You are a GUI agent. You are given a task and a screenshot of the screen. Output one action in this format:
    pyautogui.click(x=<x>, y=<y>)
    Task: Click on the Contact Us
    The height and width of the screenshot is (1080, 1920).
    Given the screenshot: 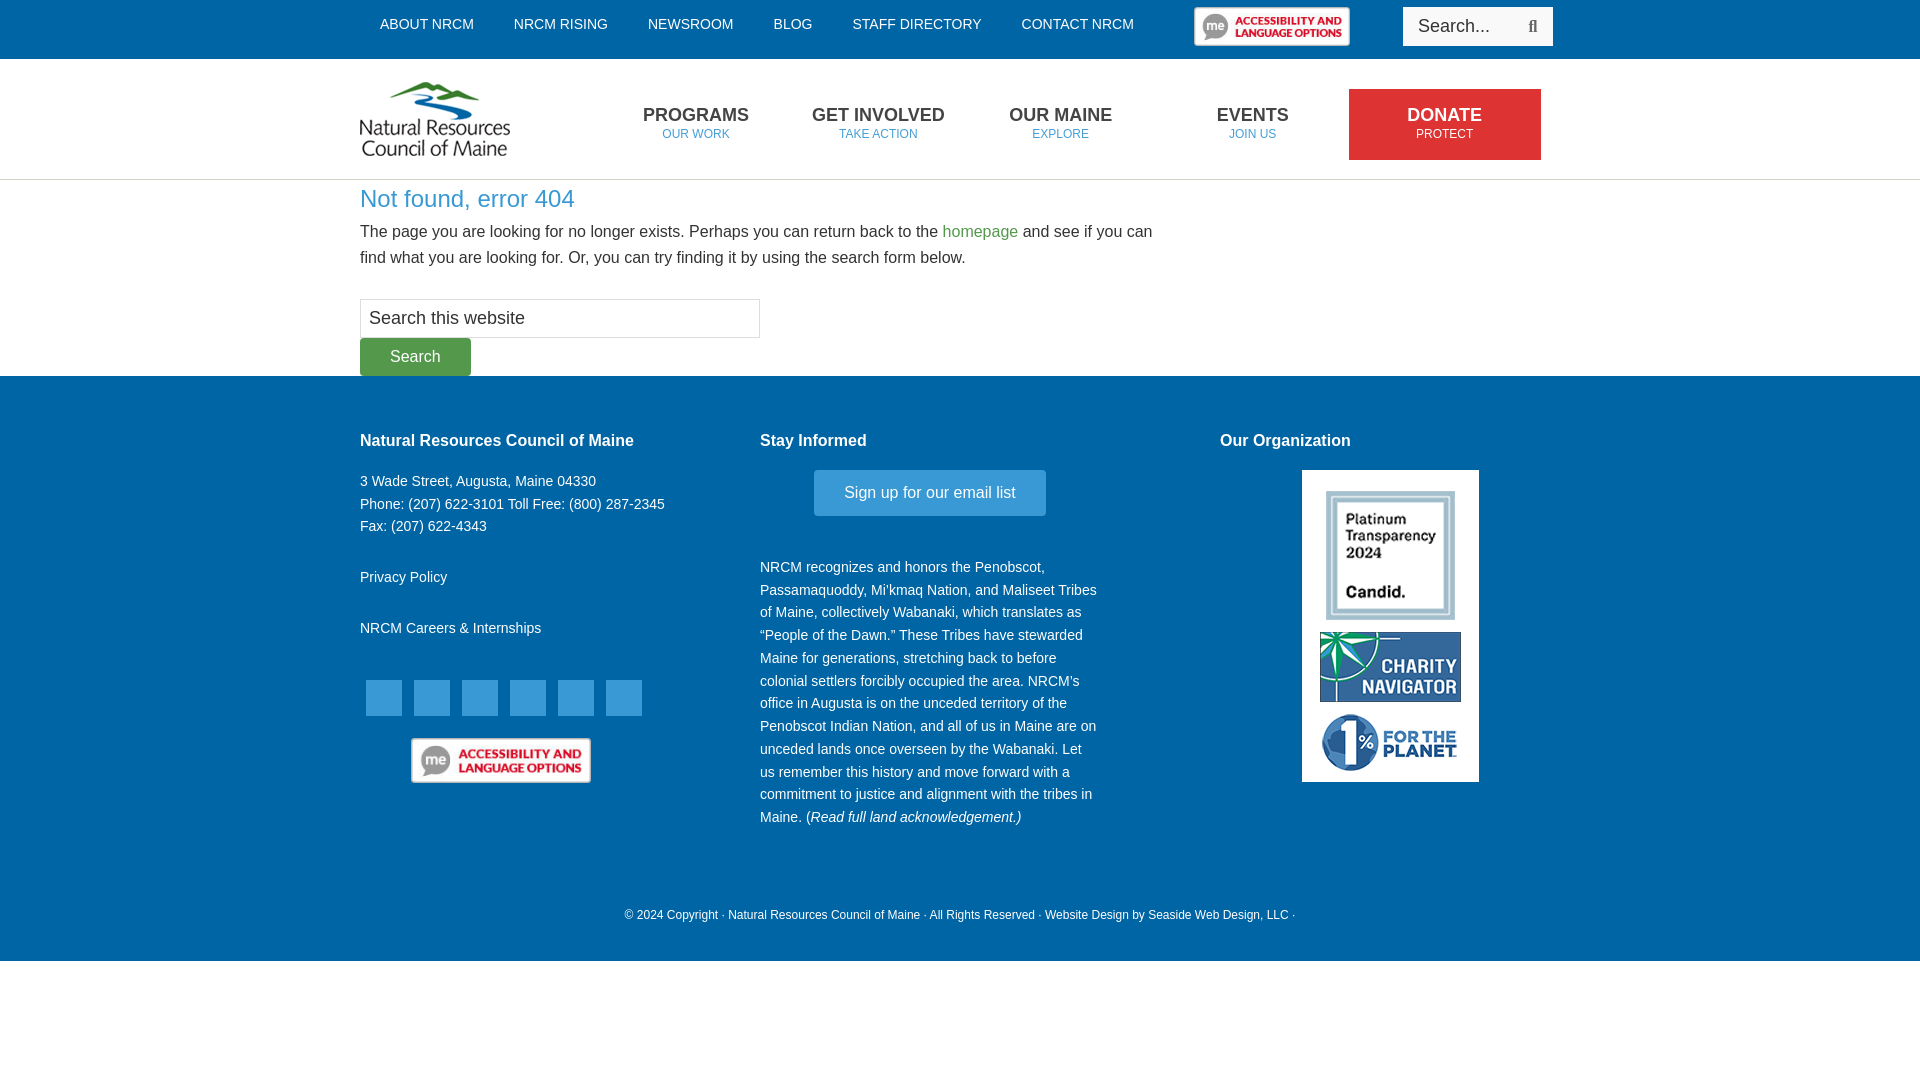 What is the action you would take?
    pyautogui.click(x=478, y=481)
    